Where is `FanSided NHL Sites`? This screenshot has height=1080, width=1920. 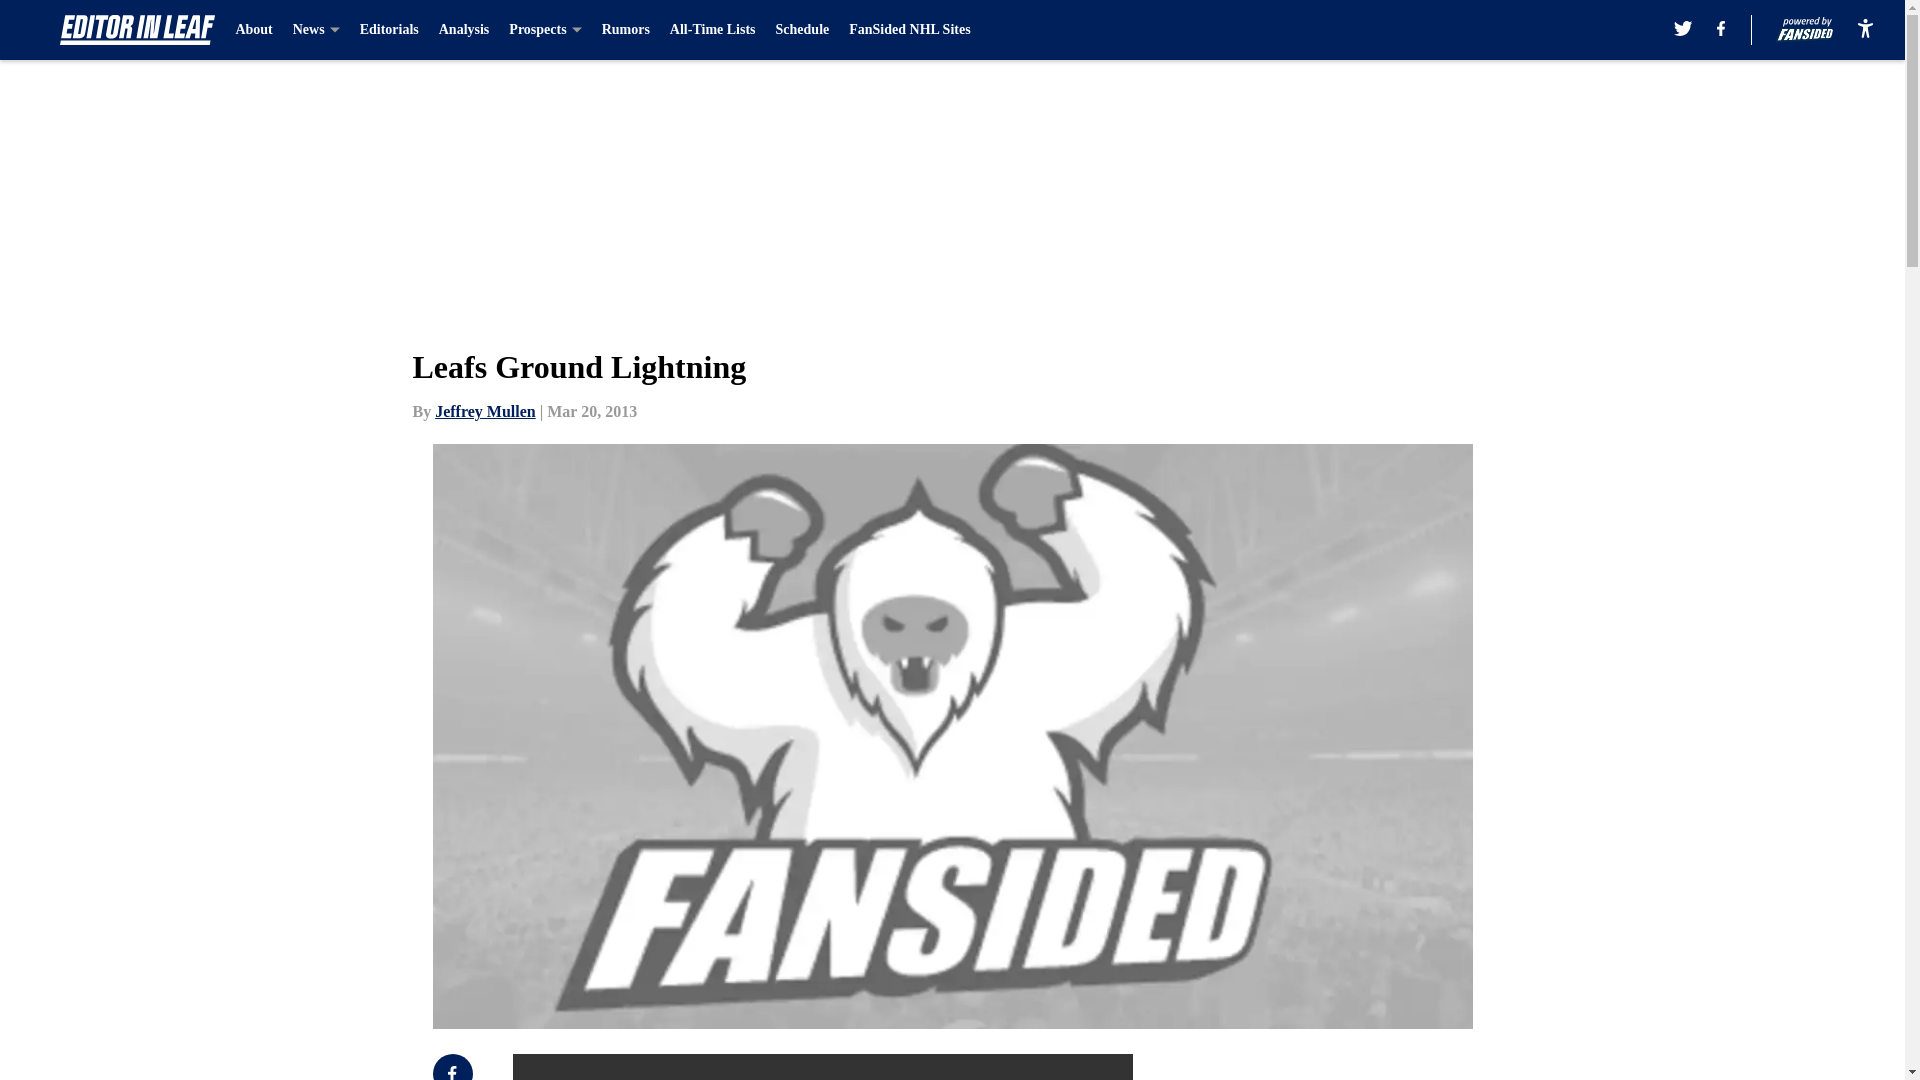
FanSided NHL Sites is located at coordinates (908, 30).